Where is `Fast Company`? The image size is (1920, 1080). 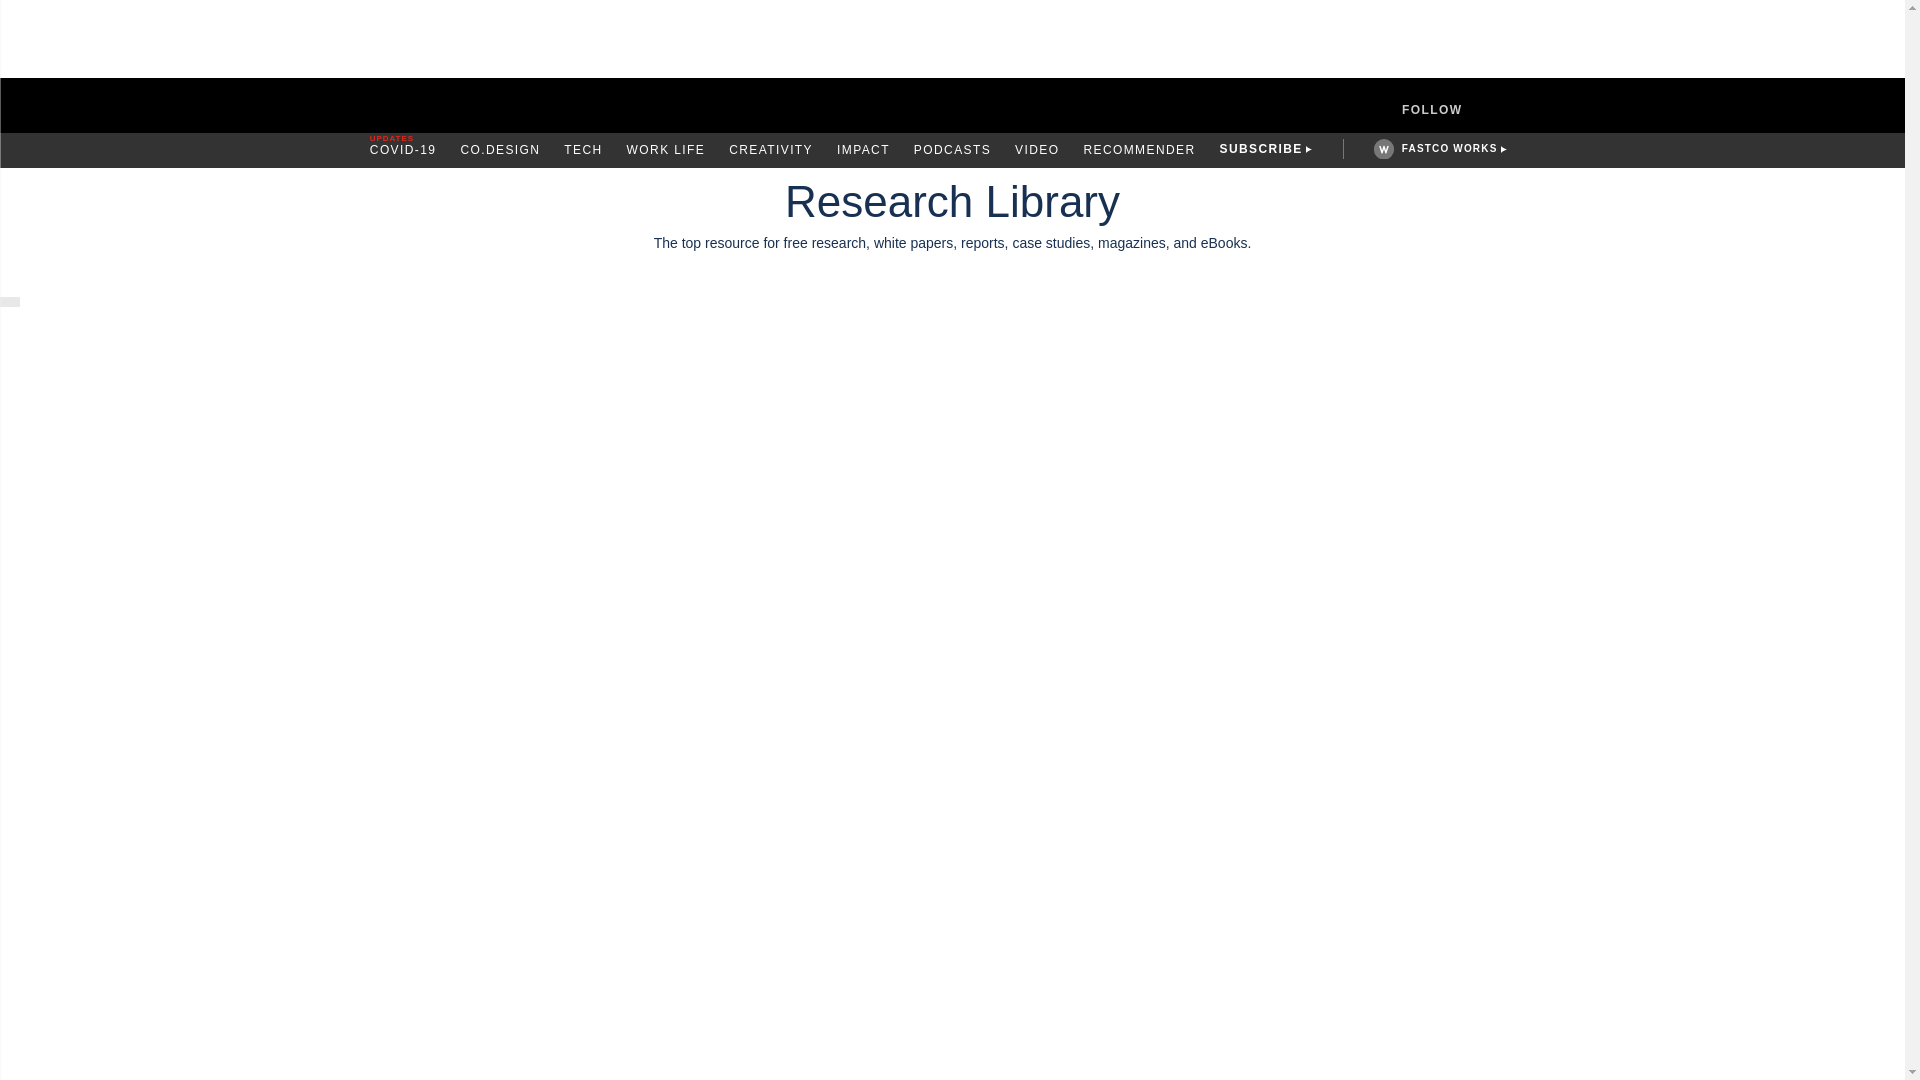
Fast Company is located at coordinates (952, 105).